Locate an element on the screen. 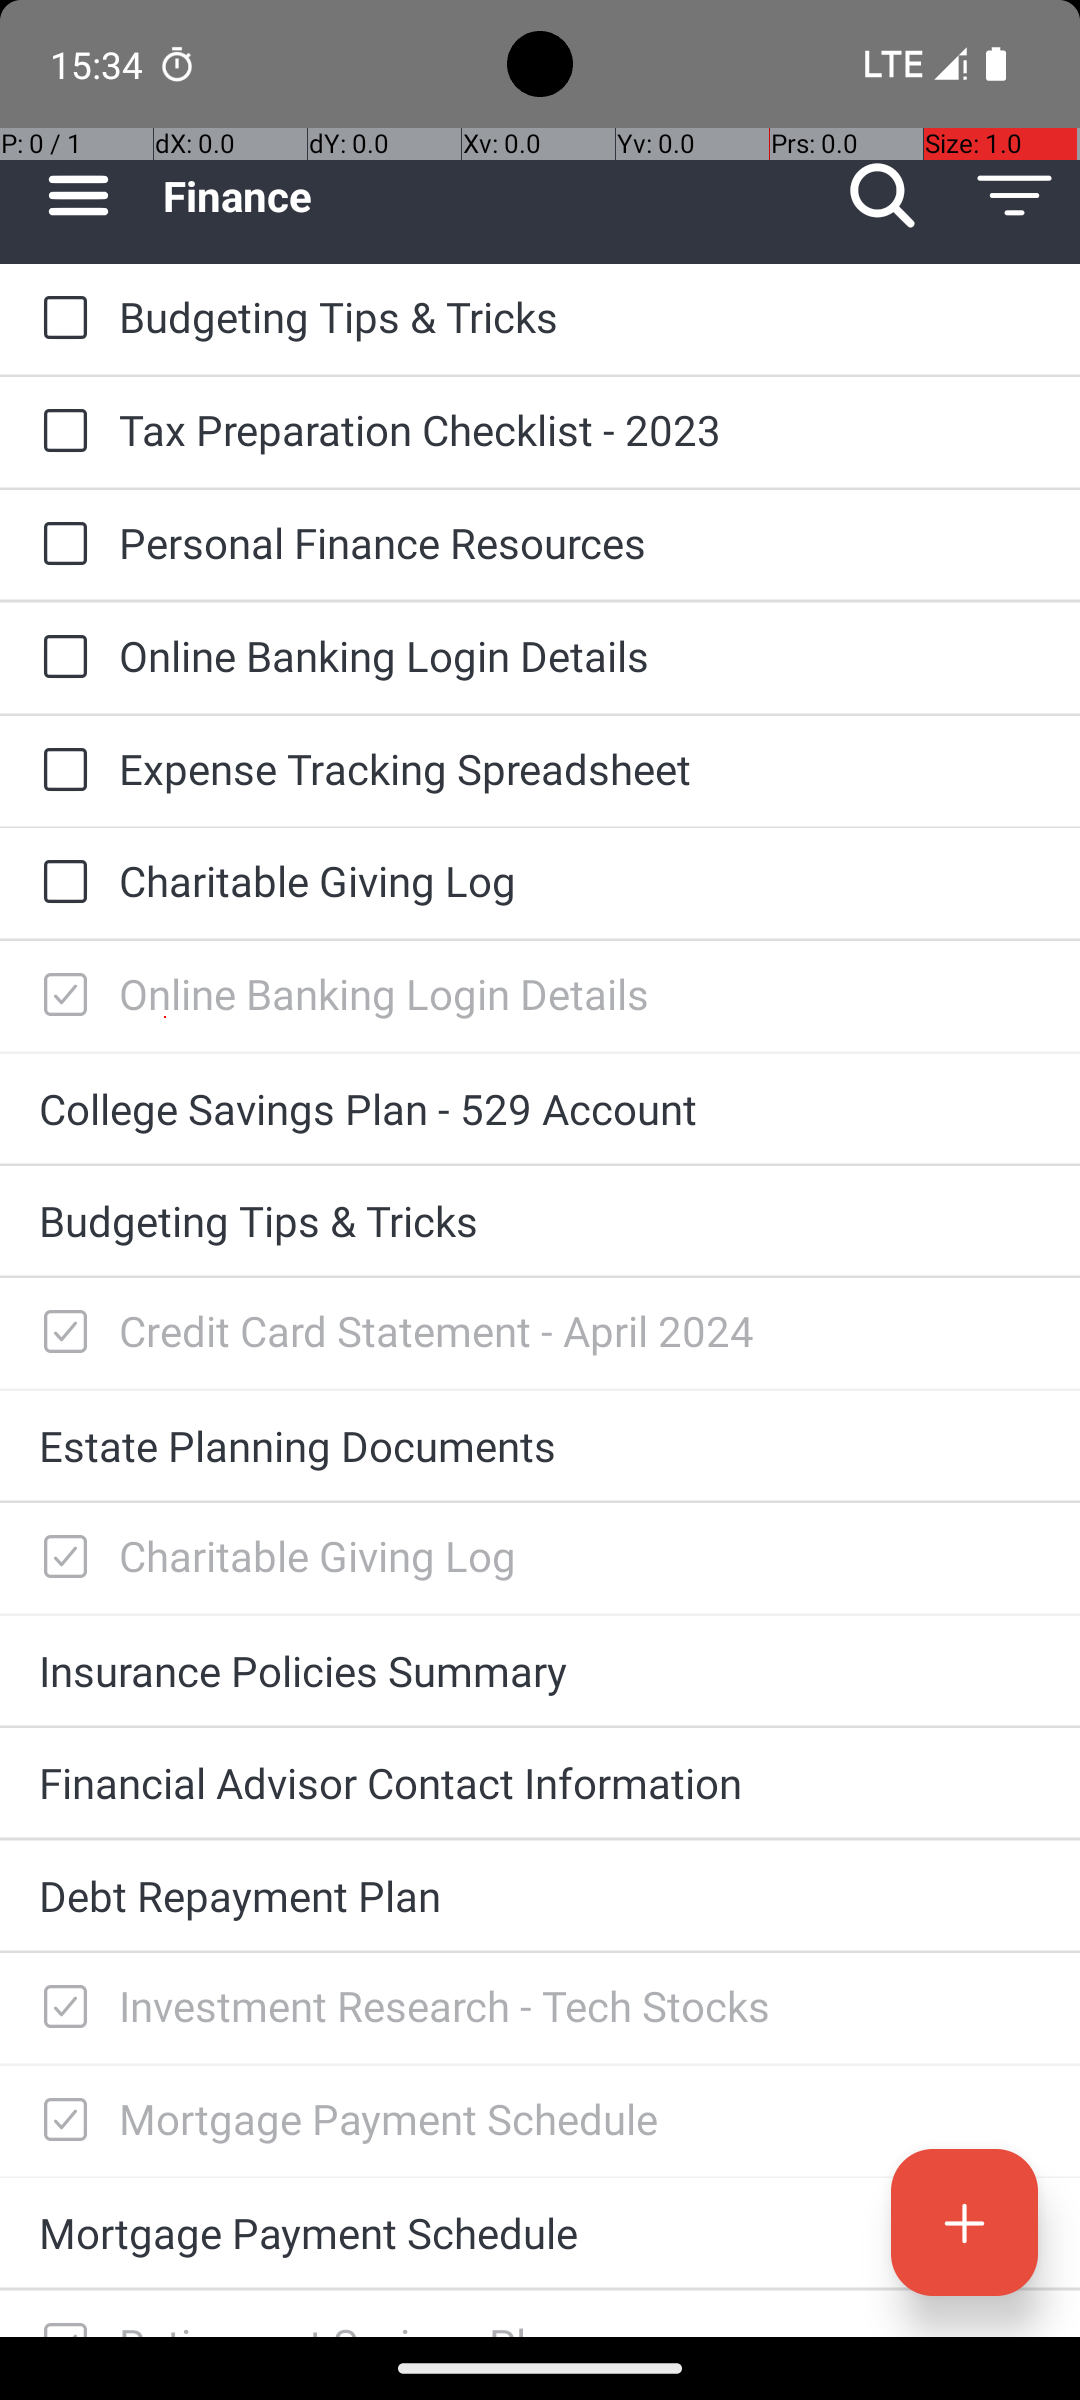 This screenshot has height=2400, width=1080. to-do: Tax Preparation Checklist - 2023 is located at coordinates (60, 432).